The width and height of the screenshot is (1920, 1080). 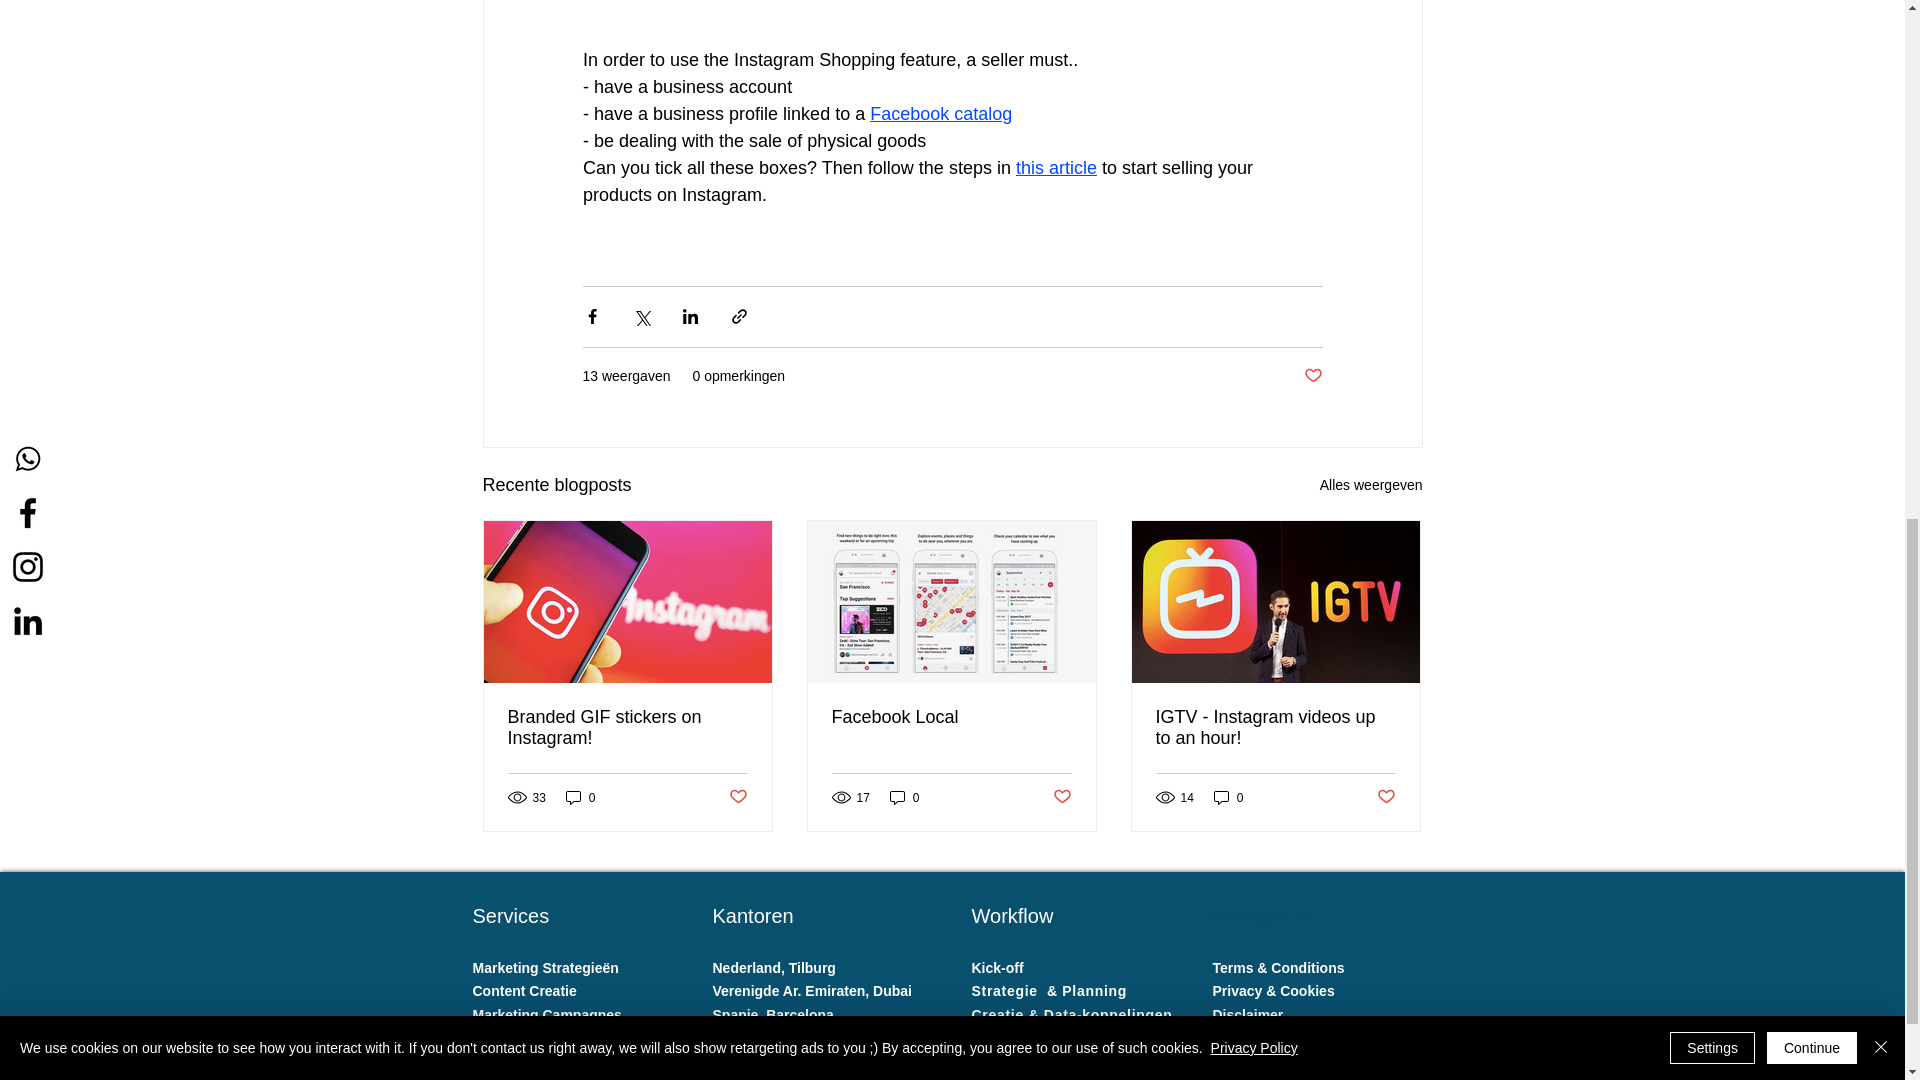 I want to click on 0, so click(x=580, y=797).